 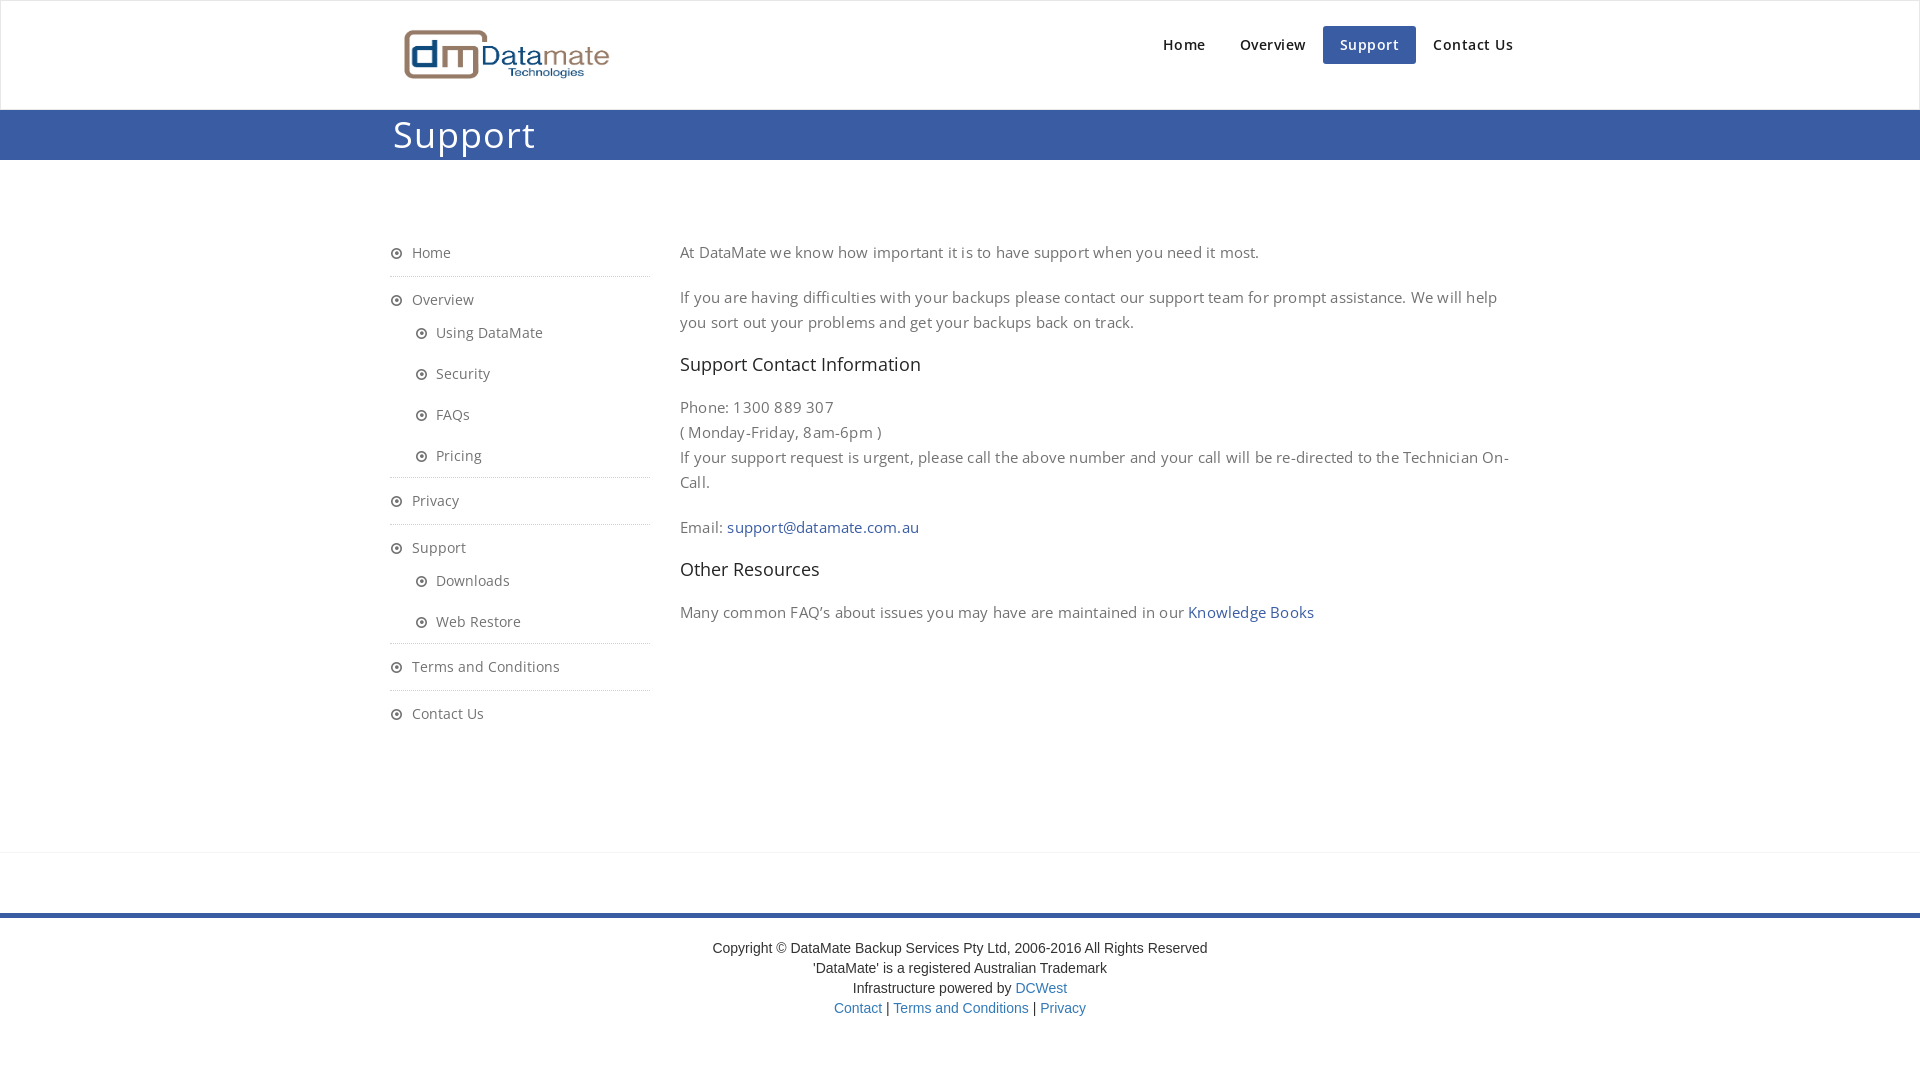 What do you see at coordinates (1369, 45) in the screenshot?
I see `Support` at bounding box center [1369, 45].